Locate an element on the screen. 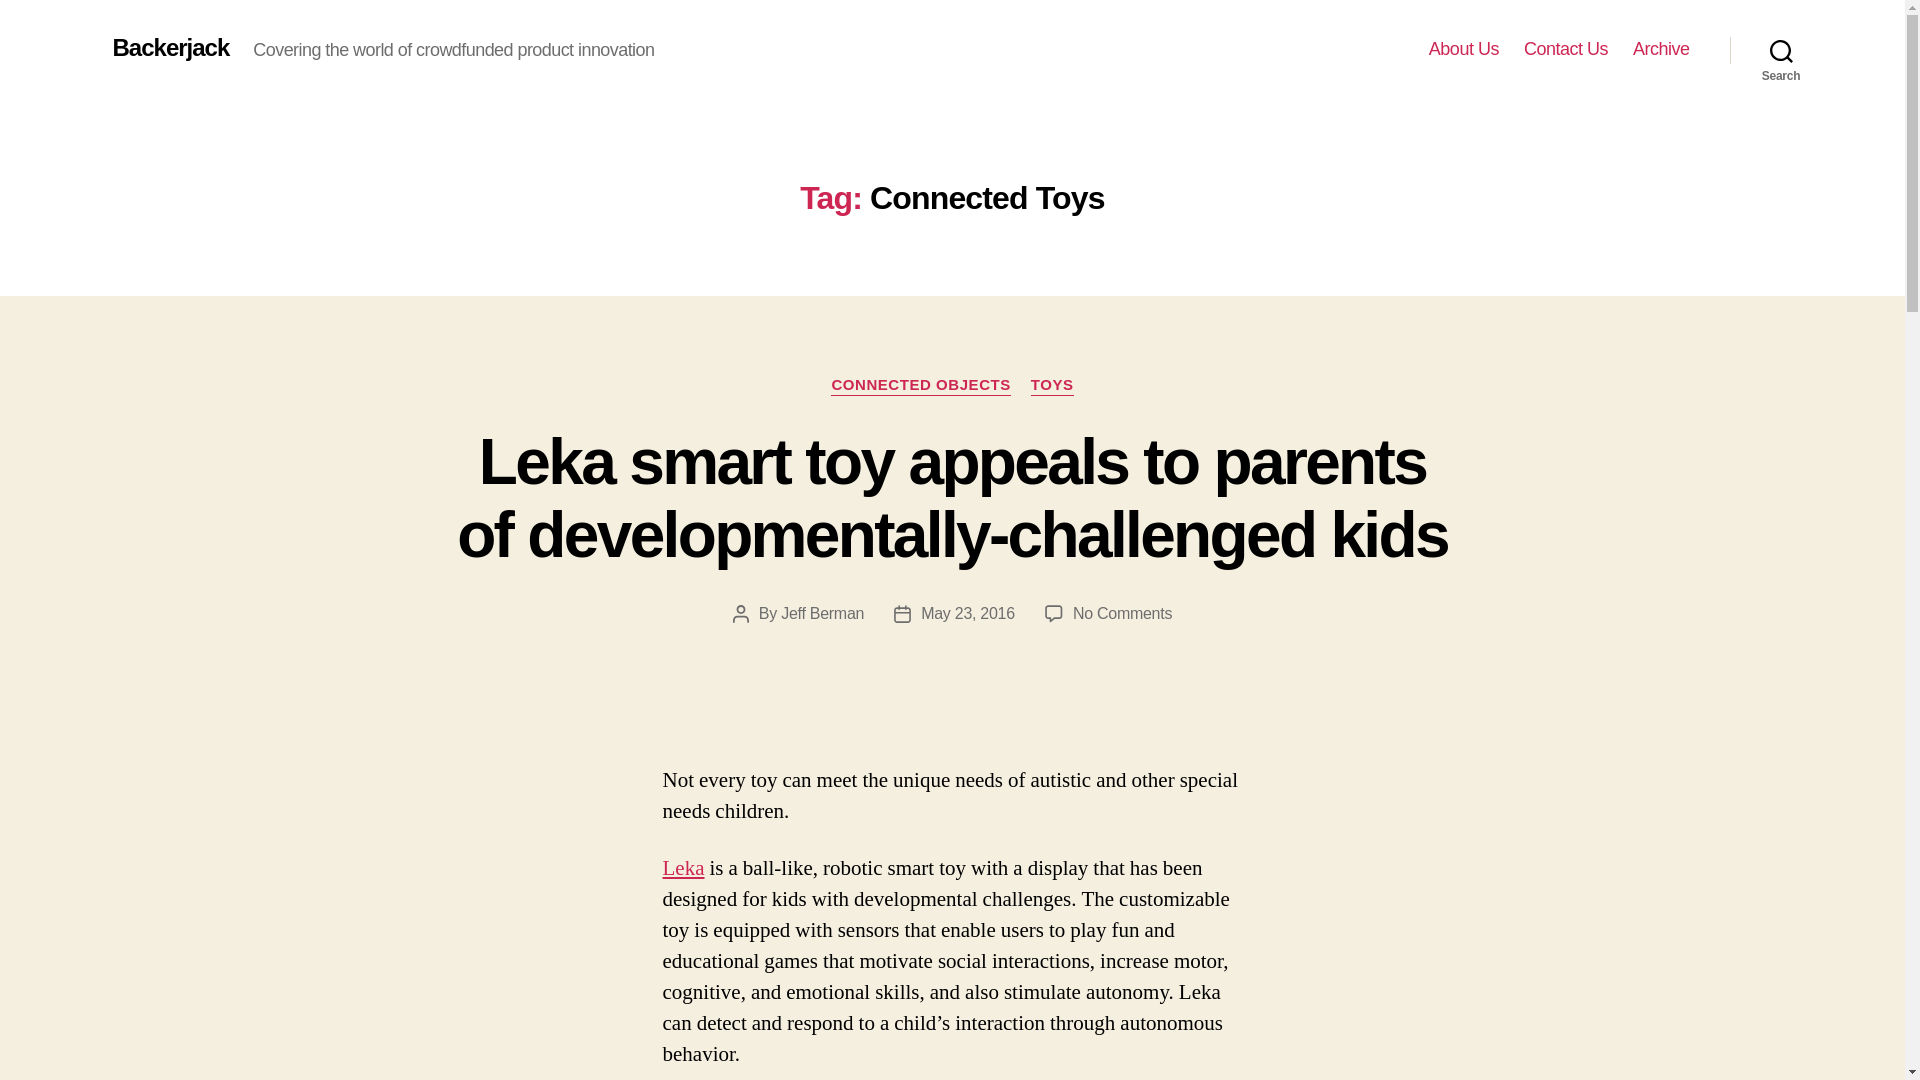 The width and height of the screenshot is (1920, 1080). May 23, 2016 is located at coordinates (968, 613).